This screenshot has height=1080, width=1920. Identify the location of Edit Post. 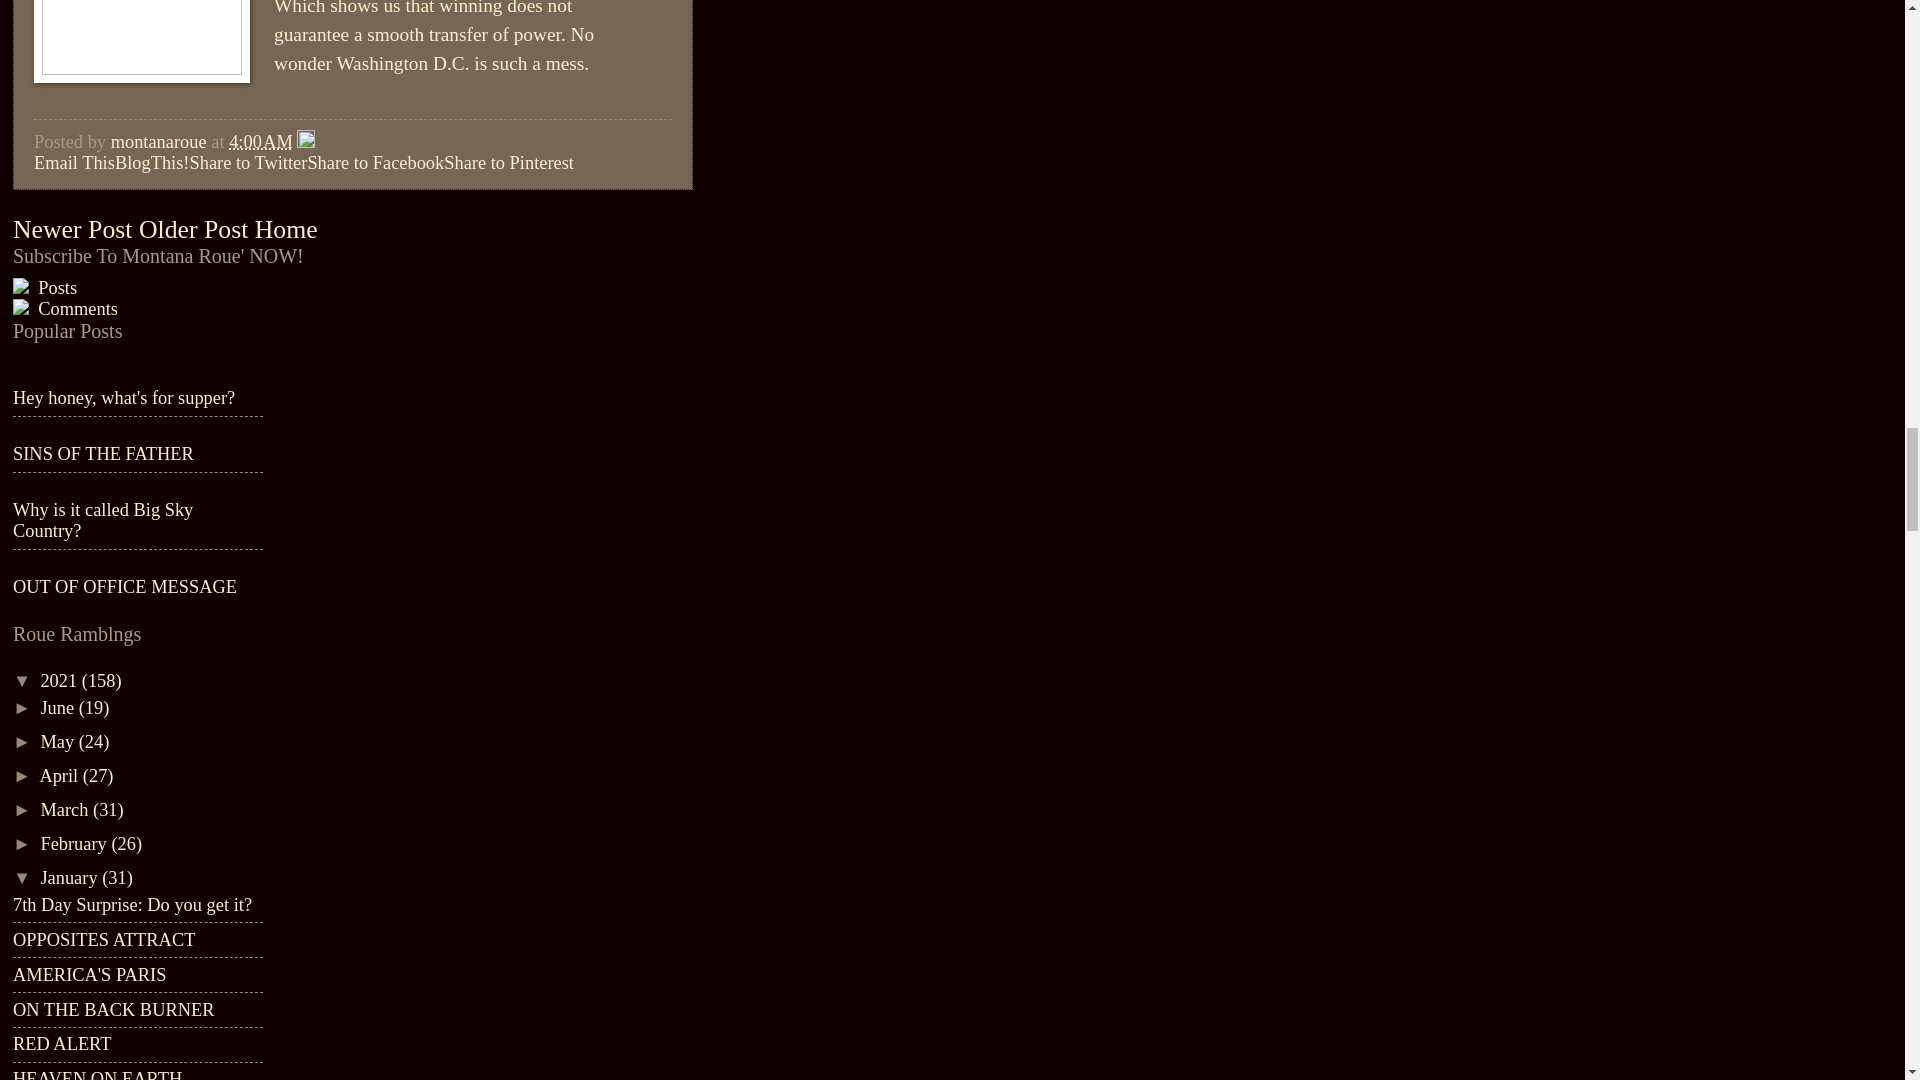
(306, 142).